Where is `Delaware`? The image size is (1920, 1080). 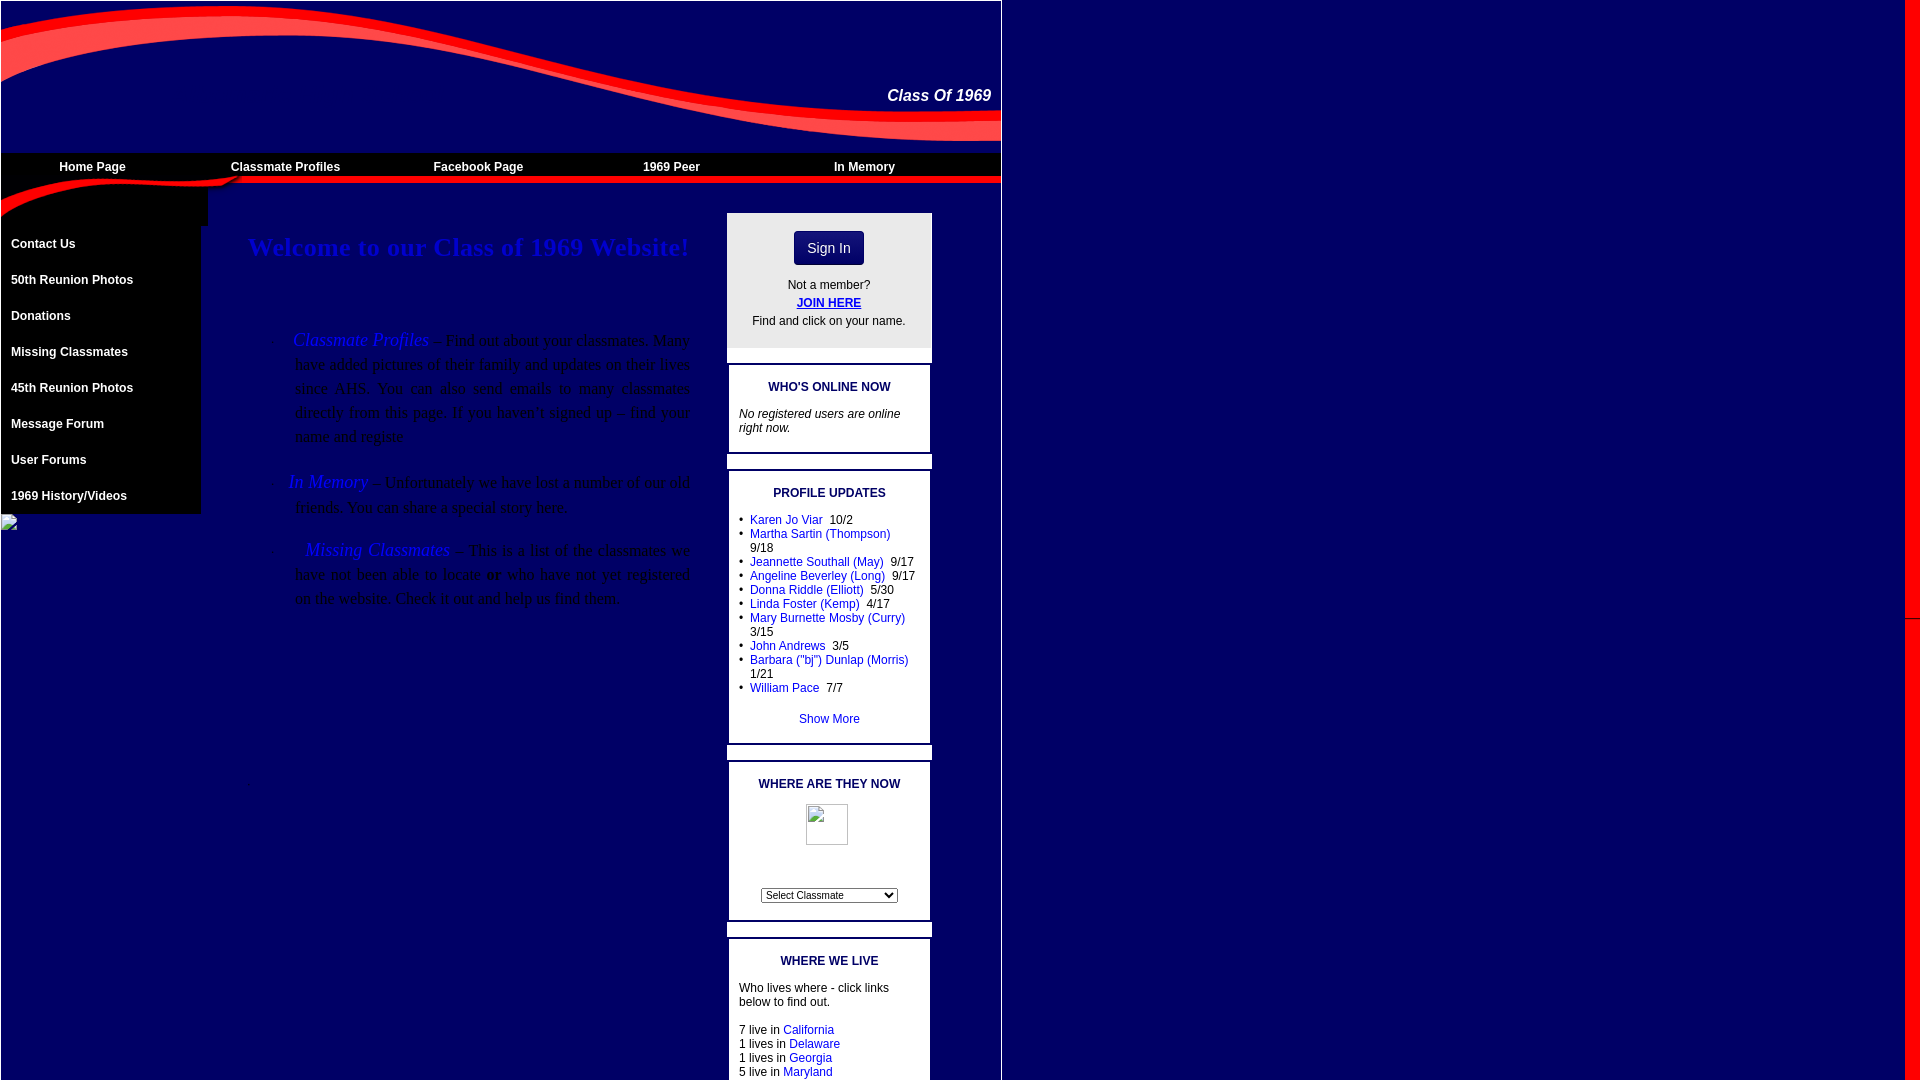 Delaware is located at coordinates (814, 1044).